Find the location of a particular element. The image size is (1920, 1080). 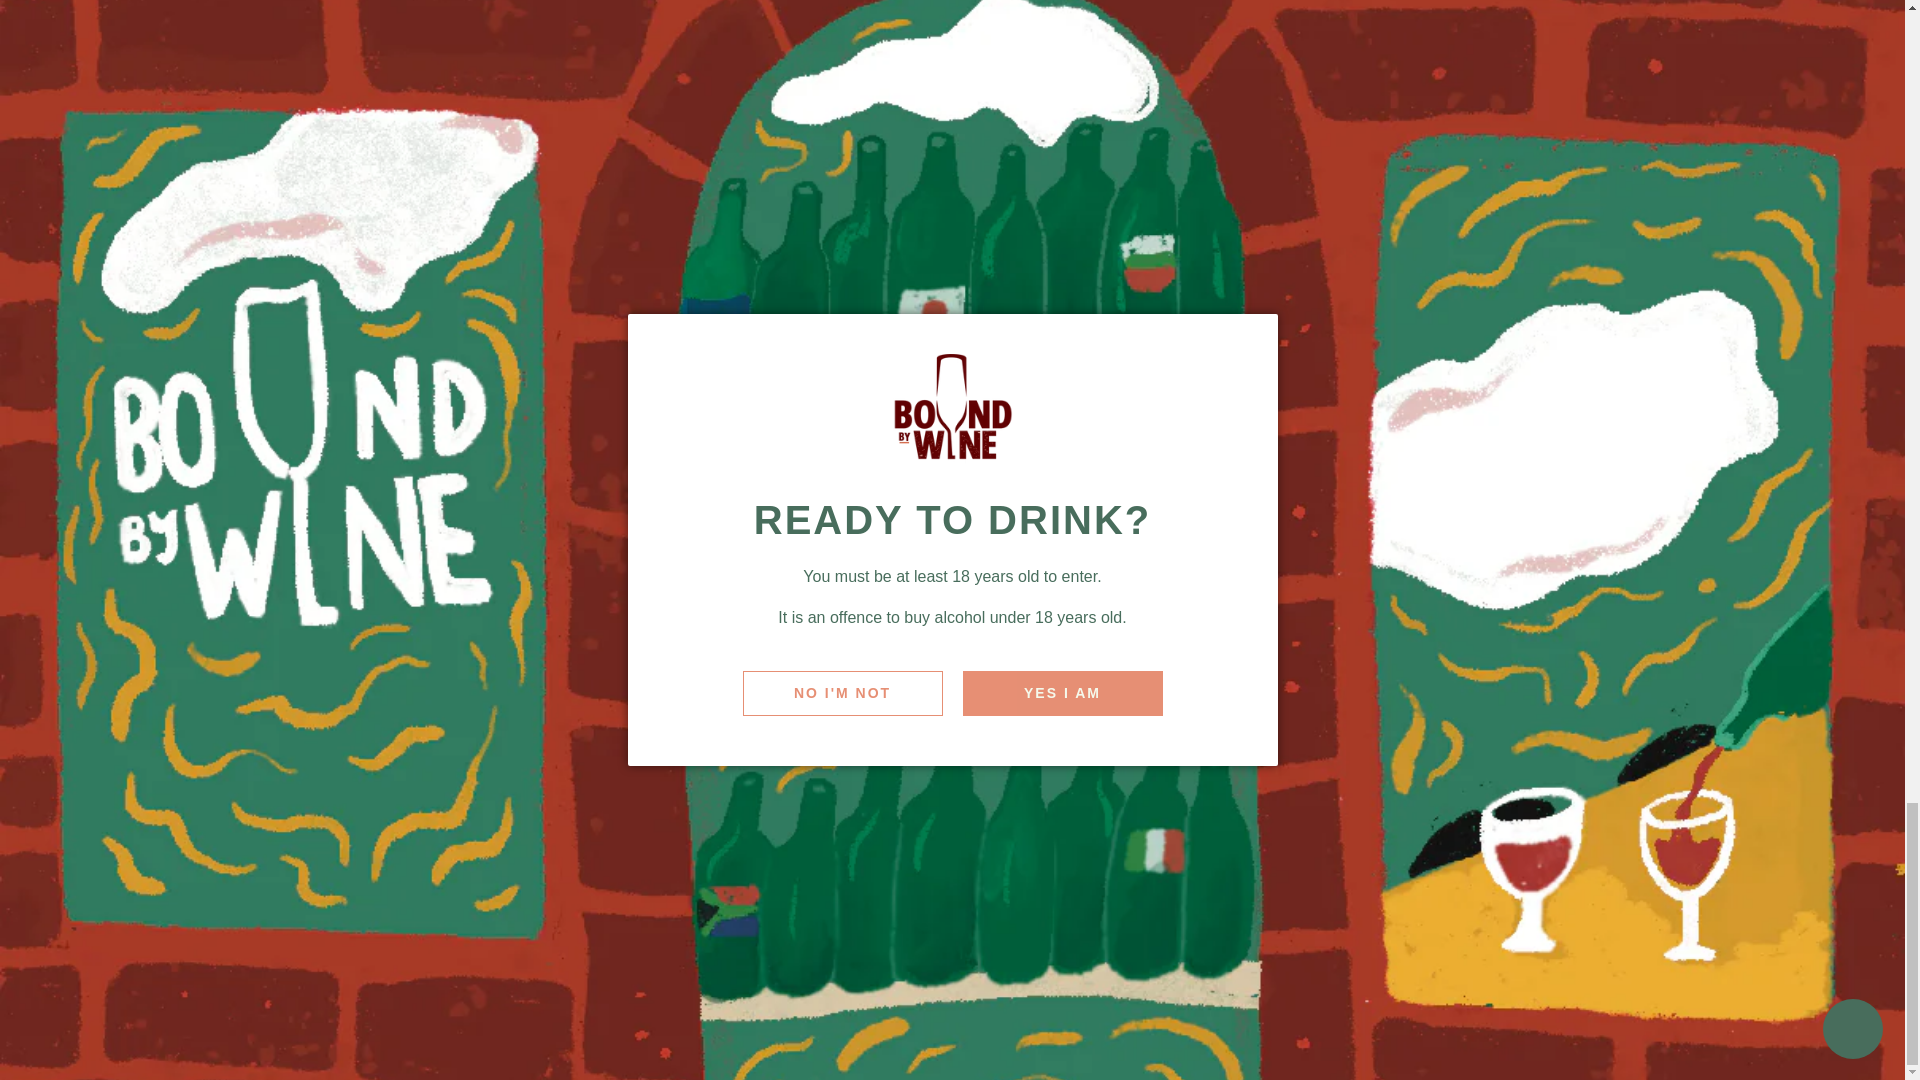

American Express is located at coordinates (1059, 1013).